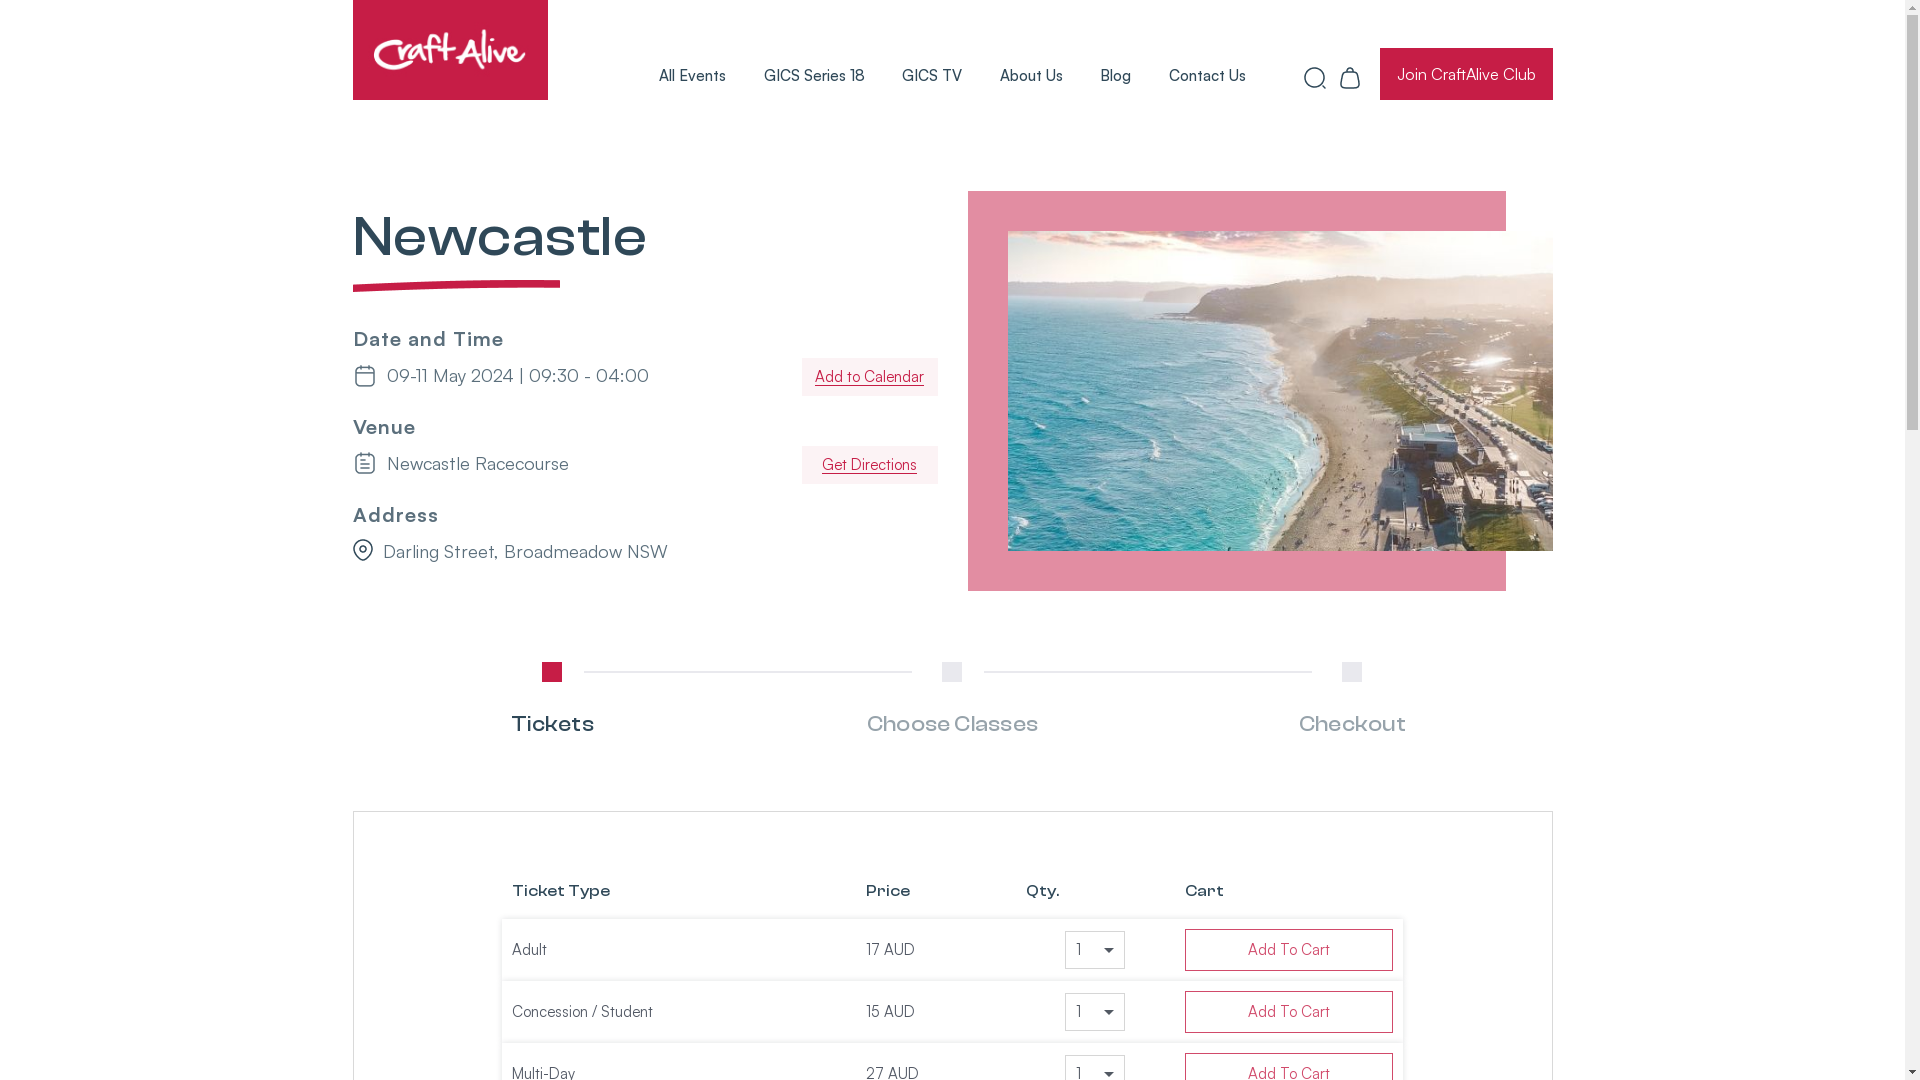 Image resolution: width=1920 pixels, height=1080 pixels. I want to click on Add To Cart, so click(1290, 1012).